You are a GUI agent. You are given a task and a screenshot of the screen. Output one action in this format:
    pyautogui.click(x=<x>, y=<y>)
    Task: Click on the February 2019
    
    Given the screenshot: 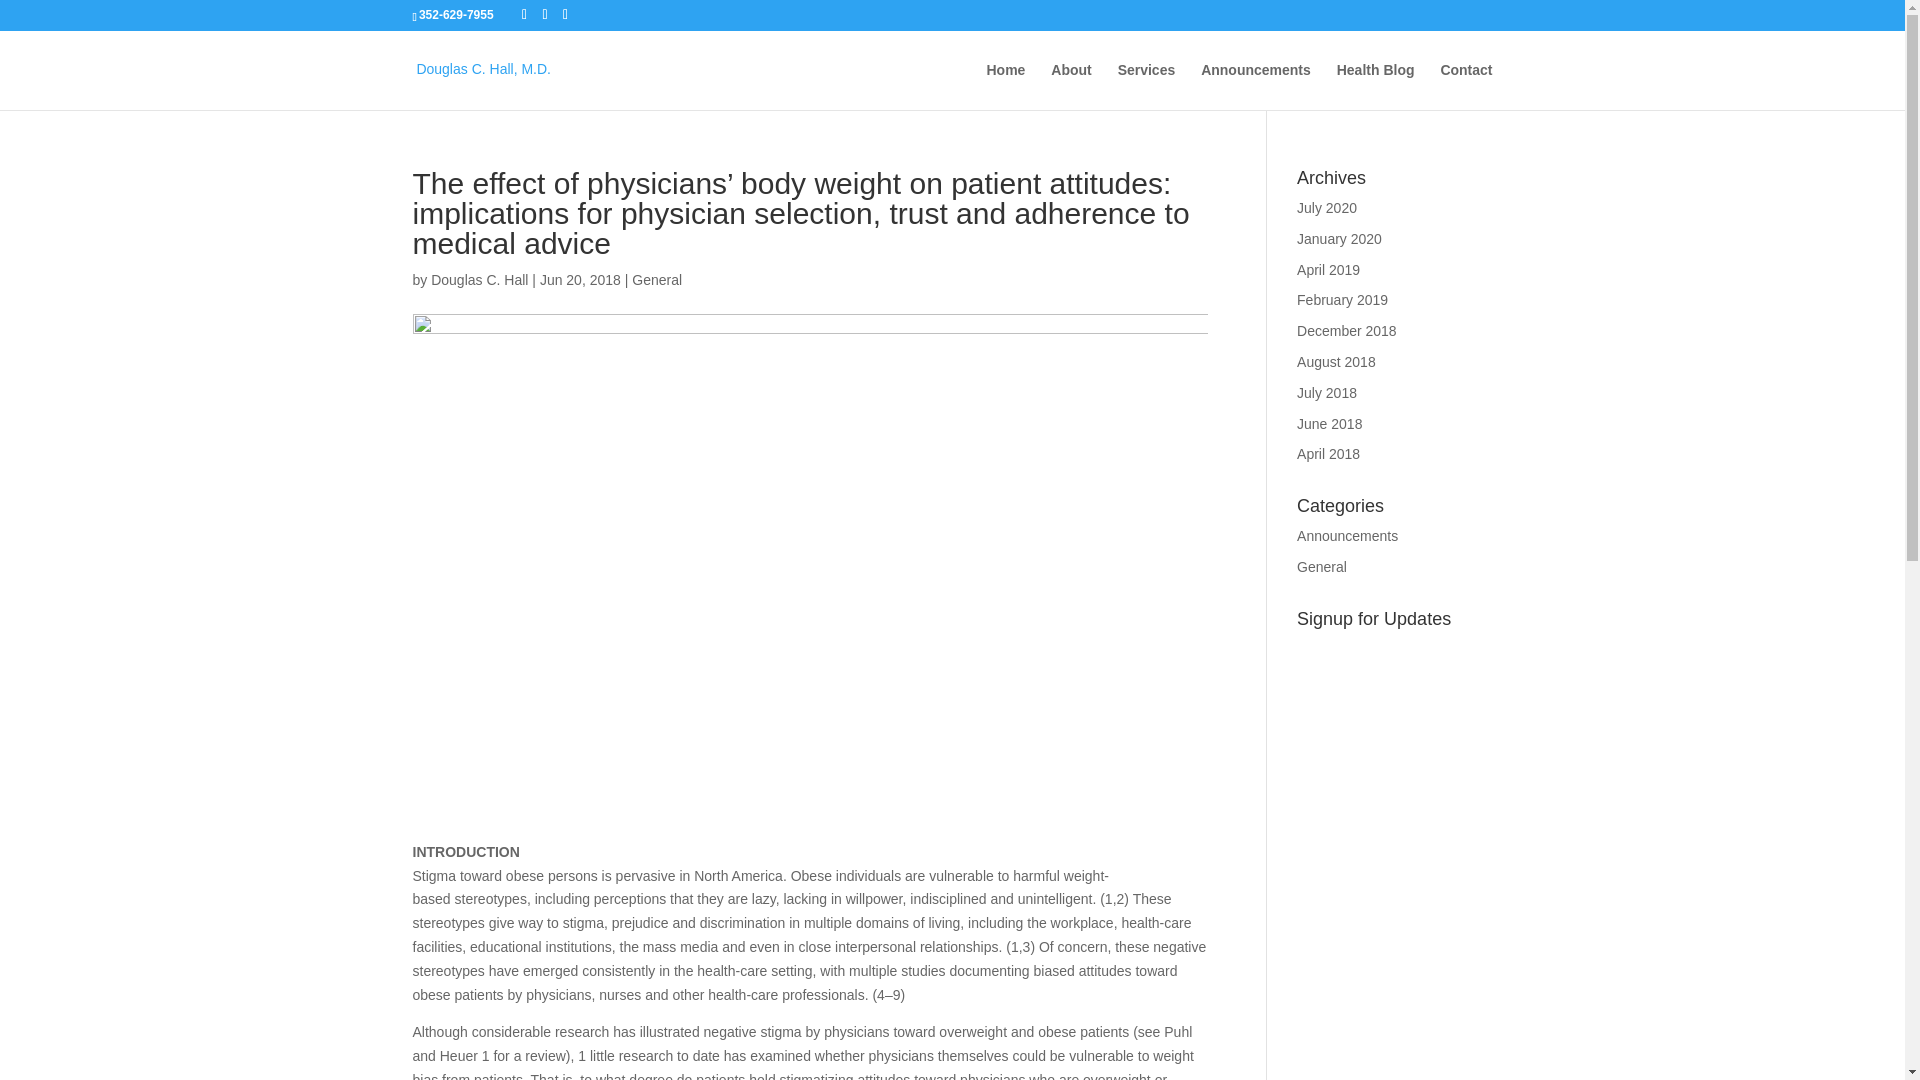 What is the action you would take?
    pyautogui.click(x=1342, y=299)
    